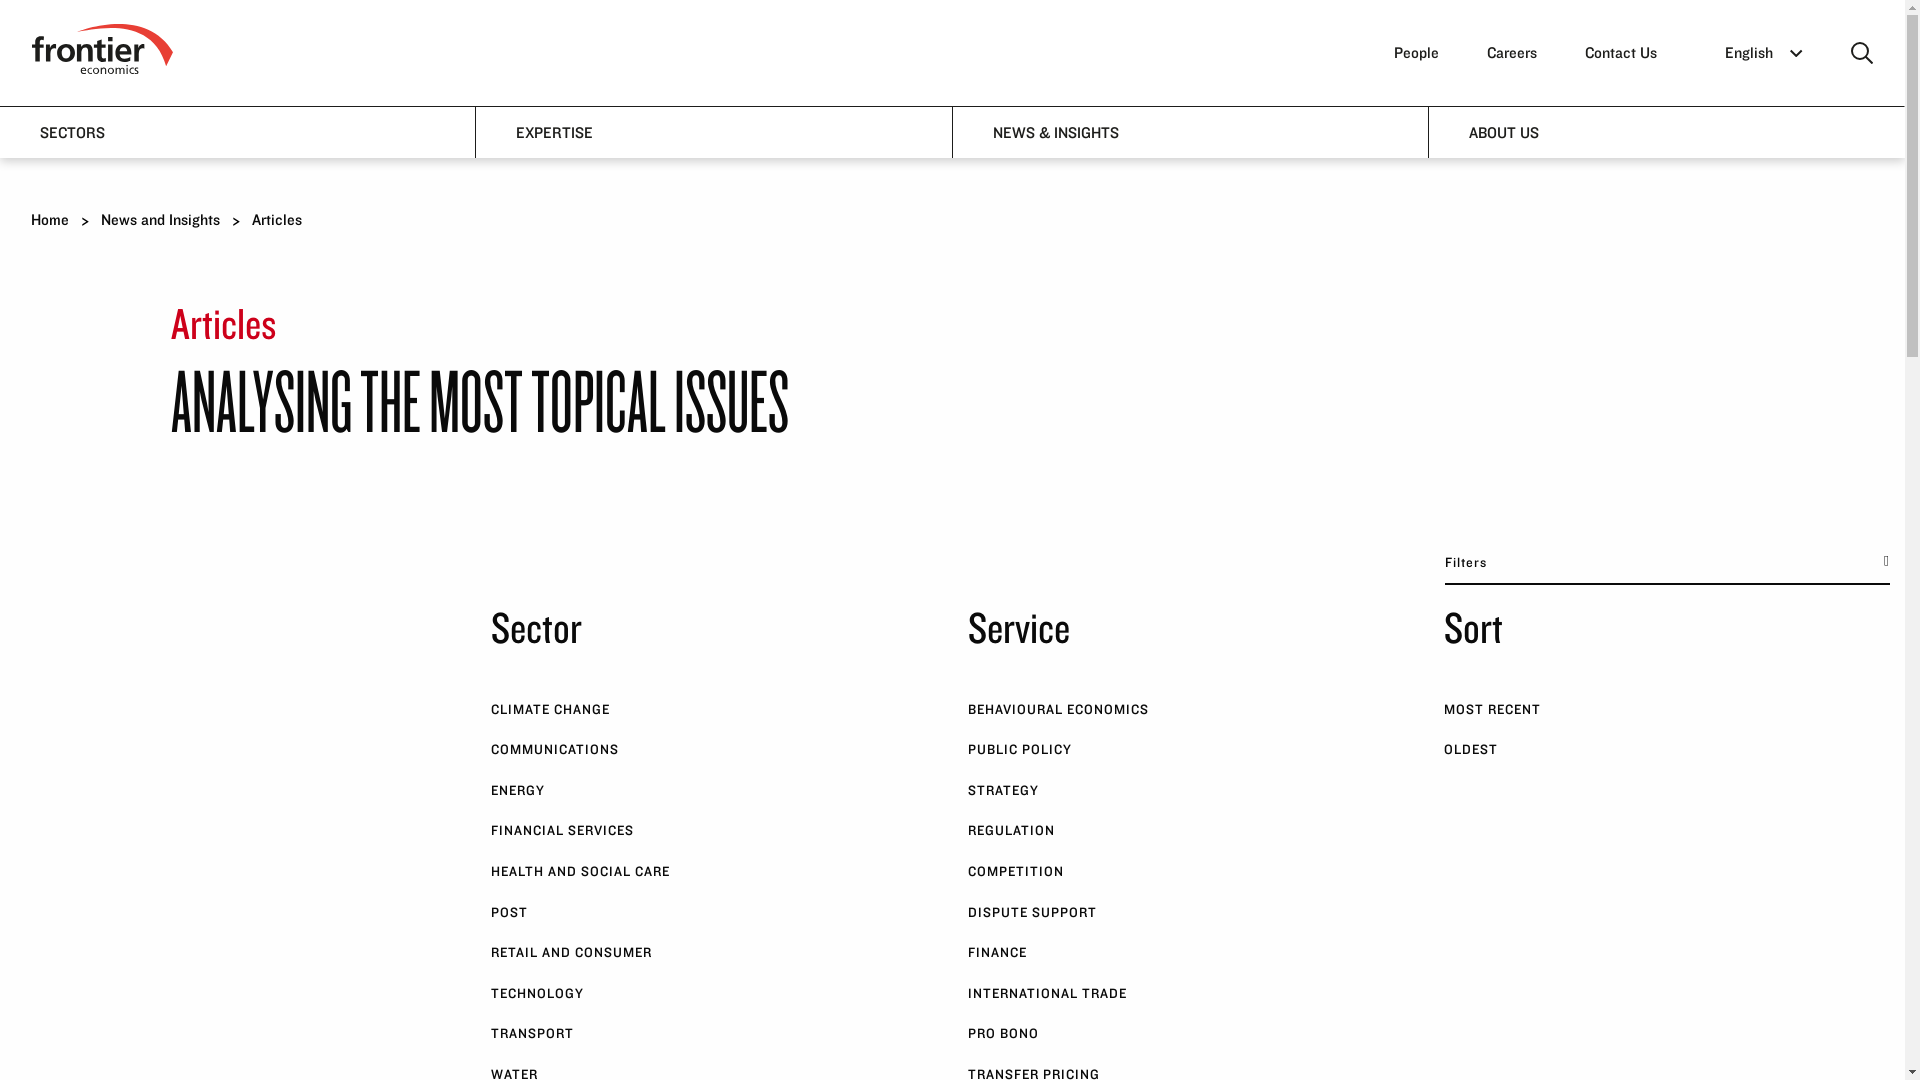 The image size is (1920, 1080). What do you see at coordinates (714, 131) in the screenshot?
I see `EXPERTISE` at bounding box center [714, 131].